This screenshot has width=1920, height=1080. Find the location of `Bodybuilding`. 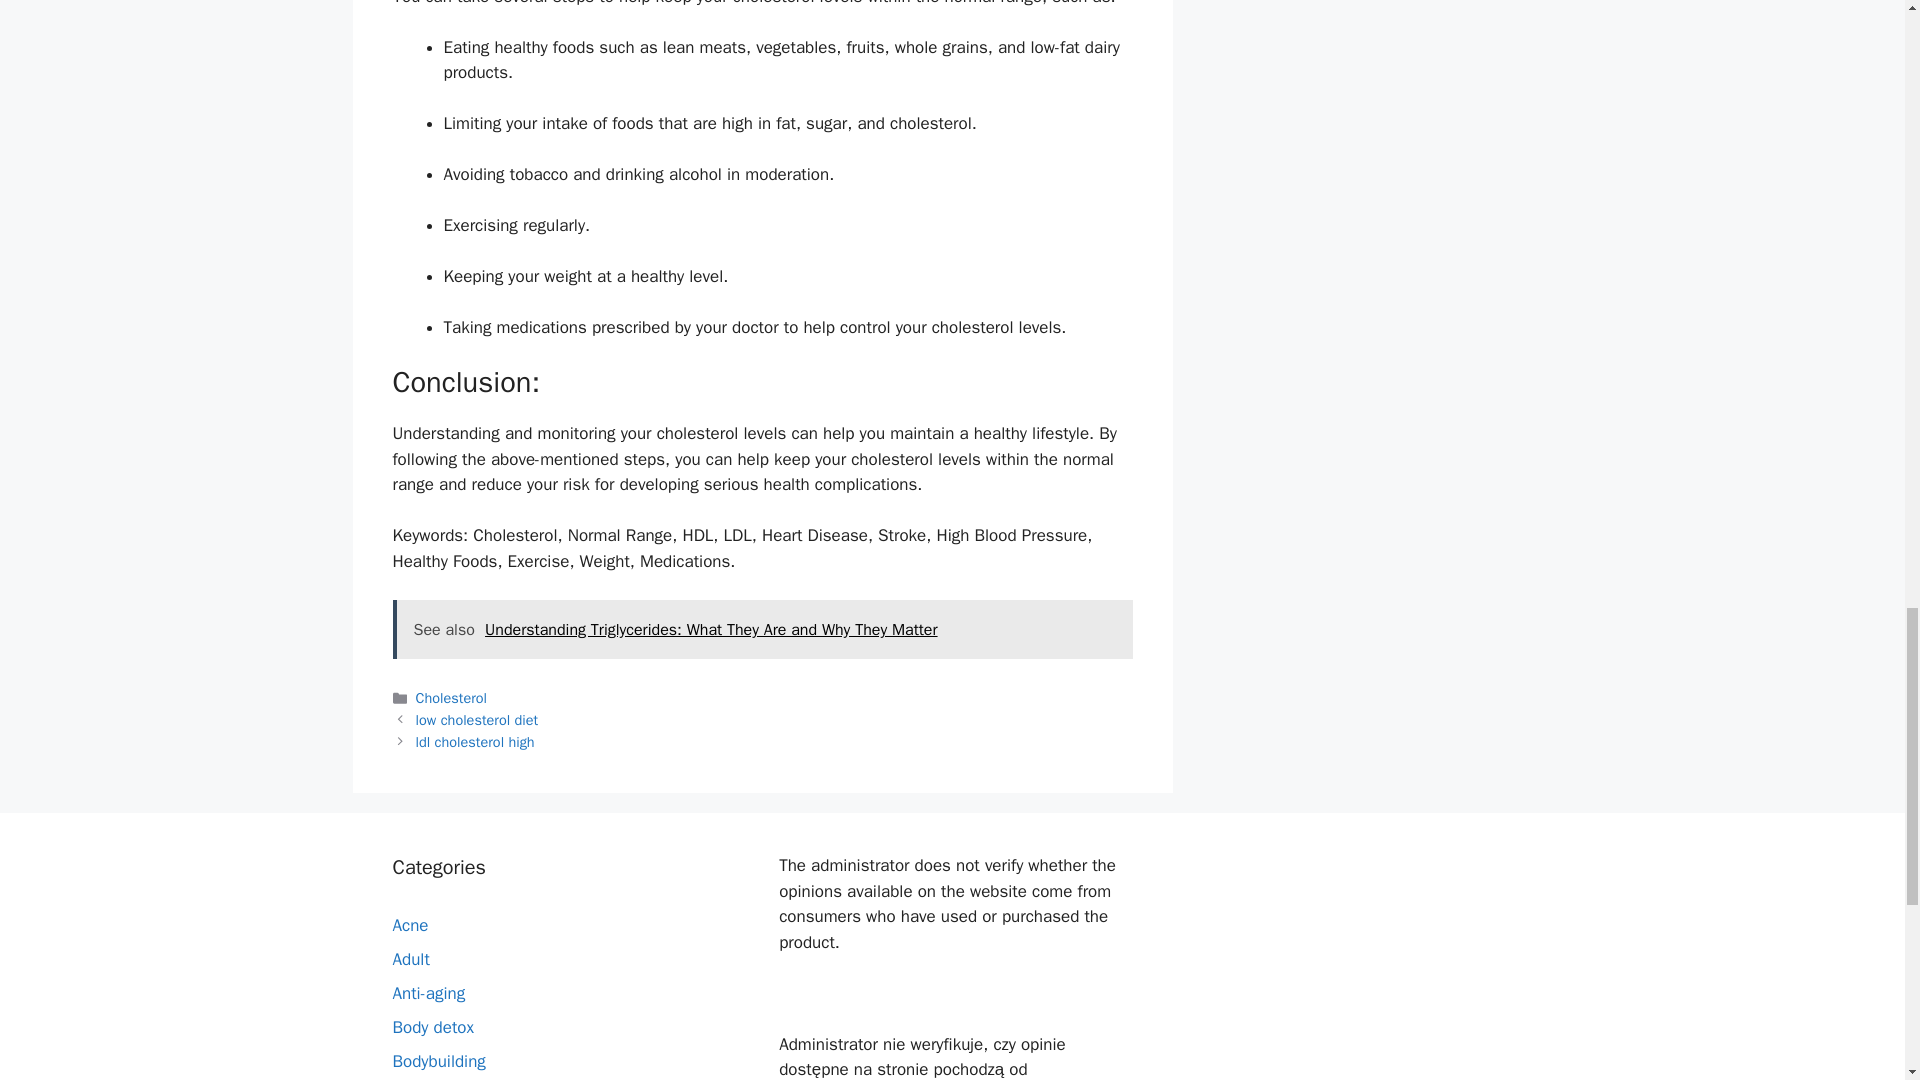

Bodybuilding is located at coordinates (438, 1061).